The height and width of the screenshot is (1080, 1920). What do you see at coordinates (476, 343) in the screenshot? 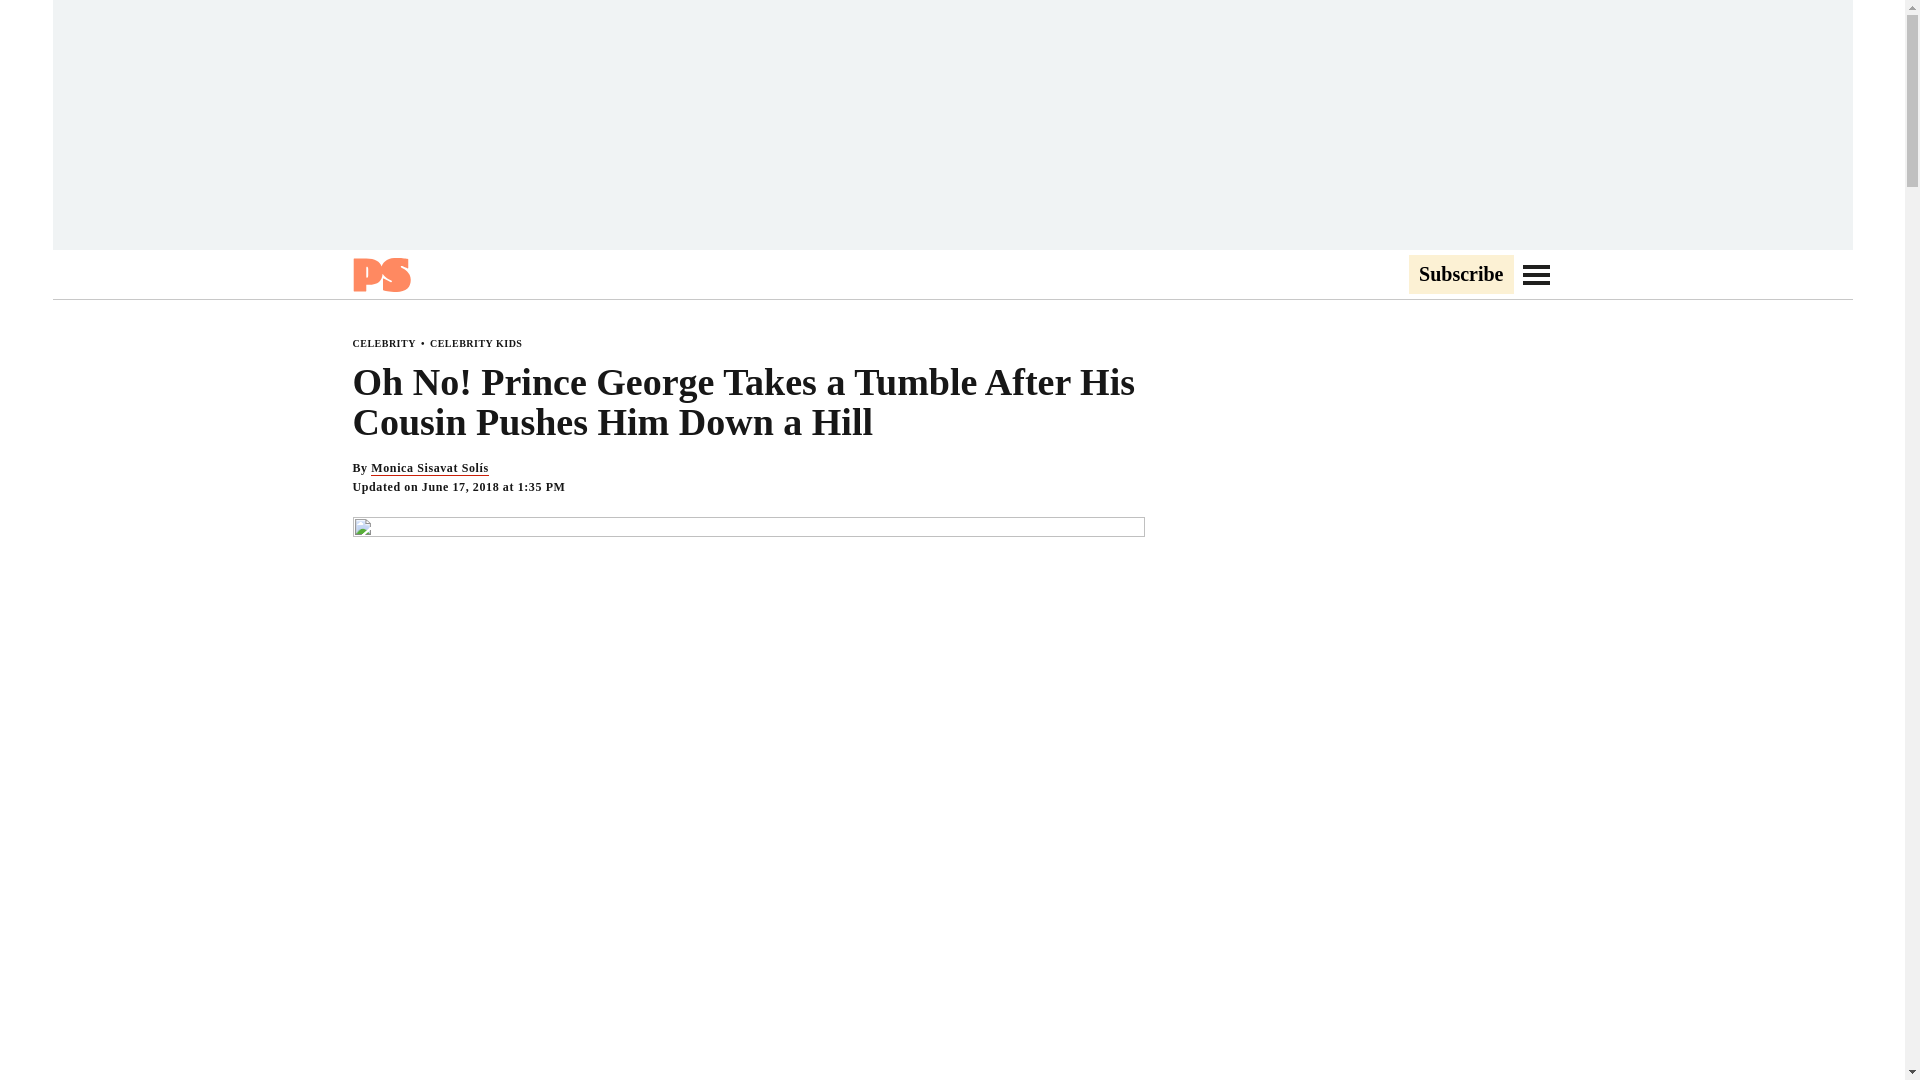
I see `CELEBRITY KIDS` at bounding box center [476, 343].